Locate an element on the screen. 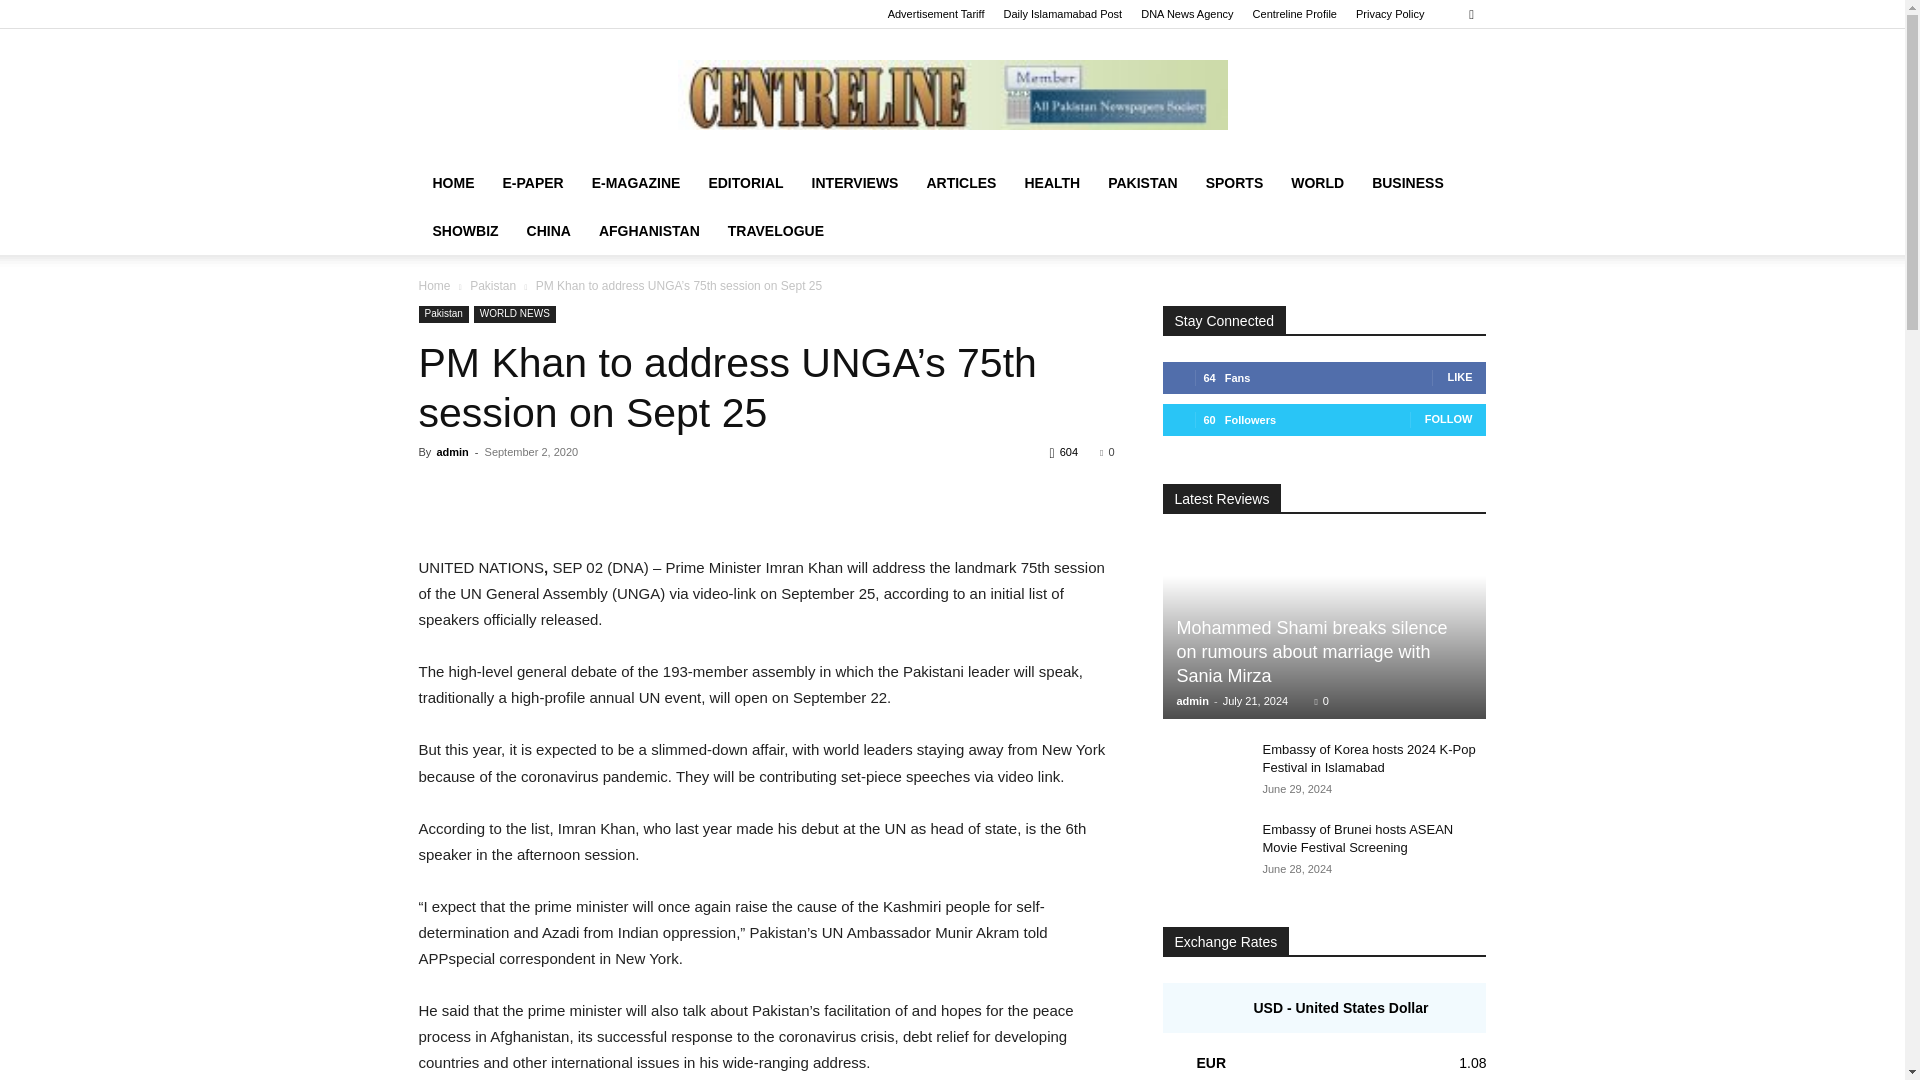  Advertisement Tariff is located at coordinates (936, 14).